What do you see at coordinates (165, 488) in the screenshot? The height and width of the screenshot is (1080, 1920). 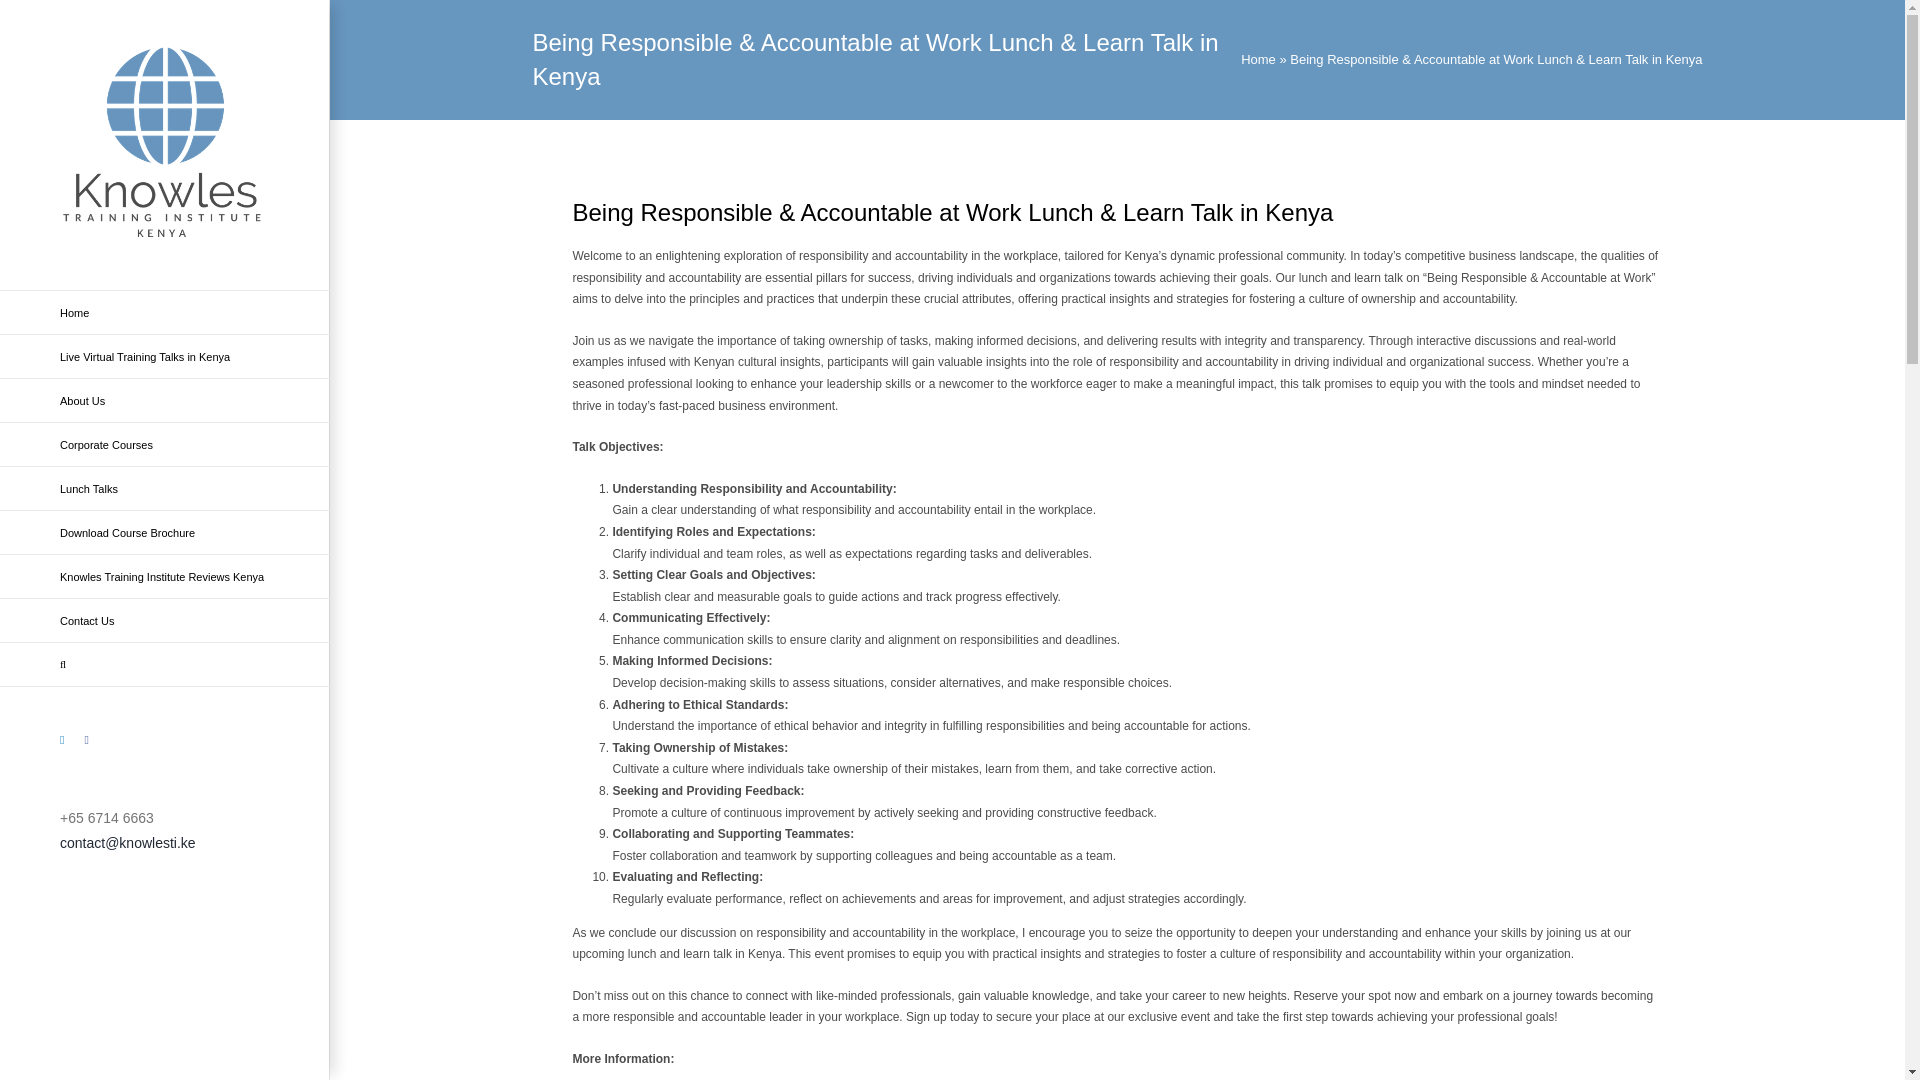 I see `Lunch Talks` at bounding box center [165, 488].